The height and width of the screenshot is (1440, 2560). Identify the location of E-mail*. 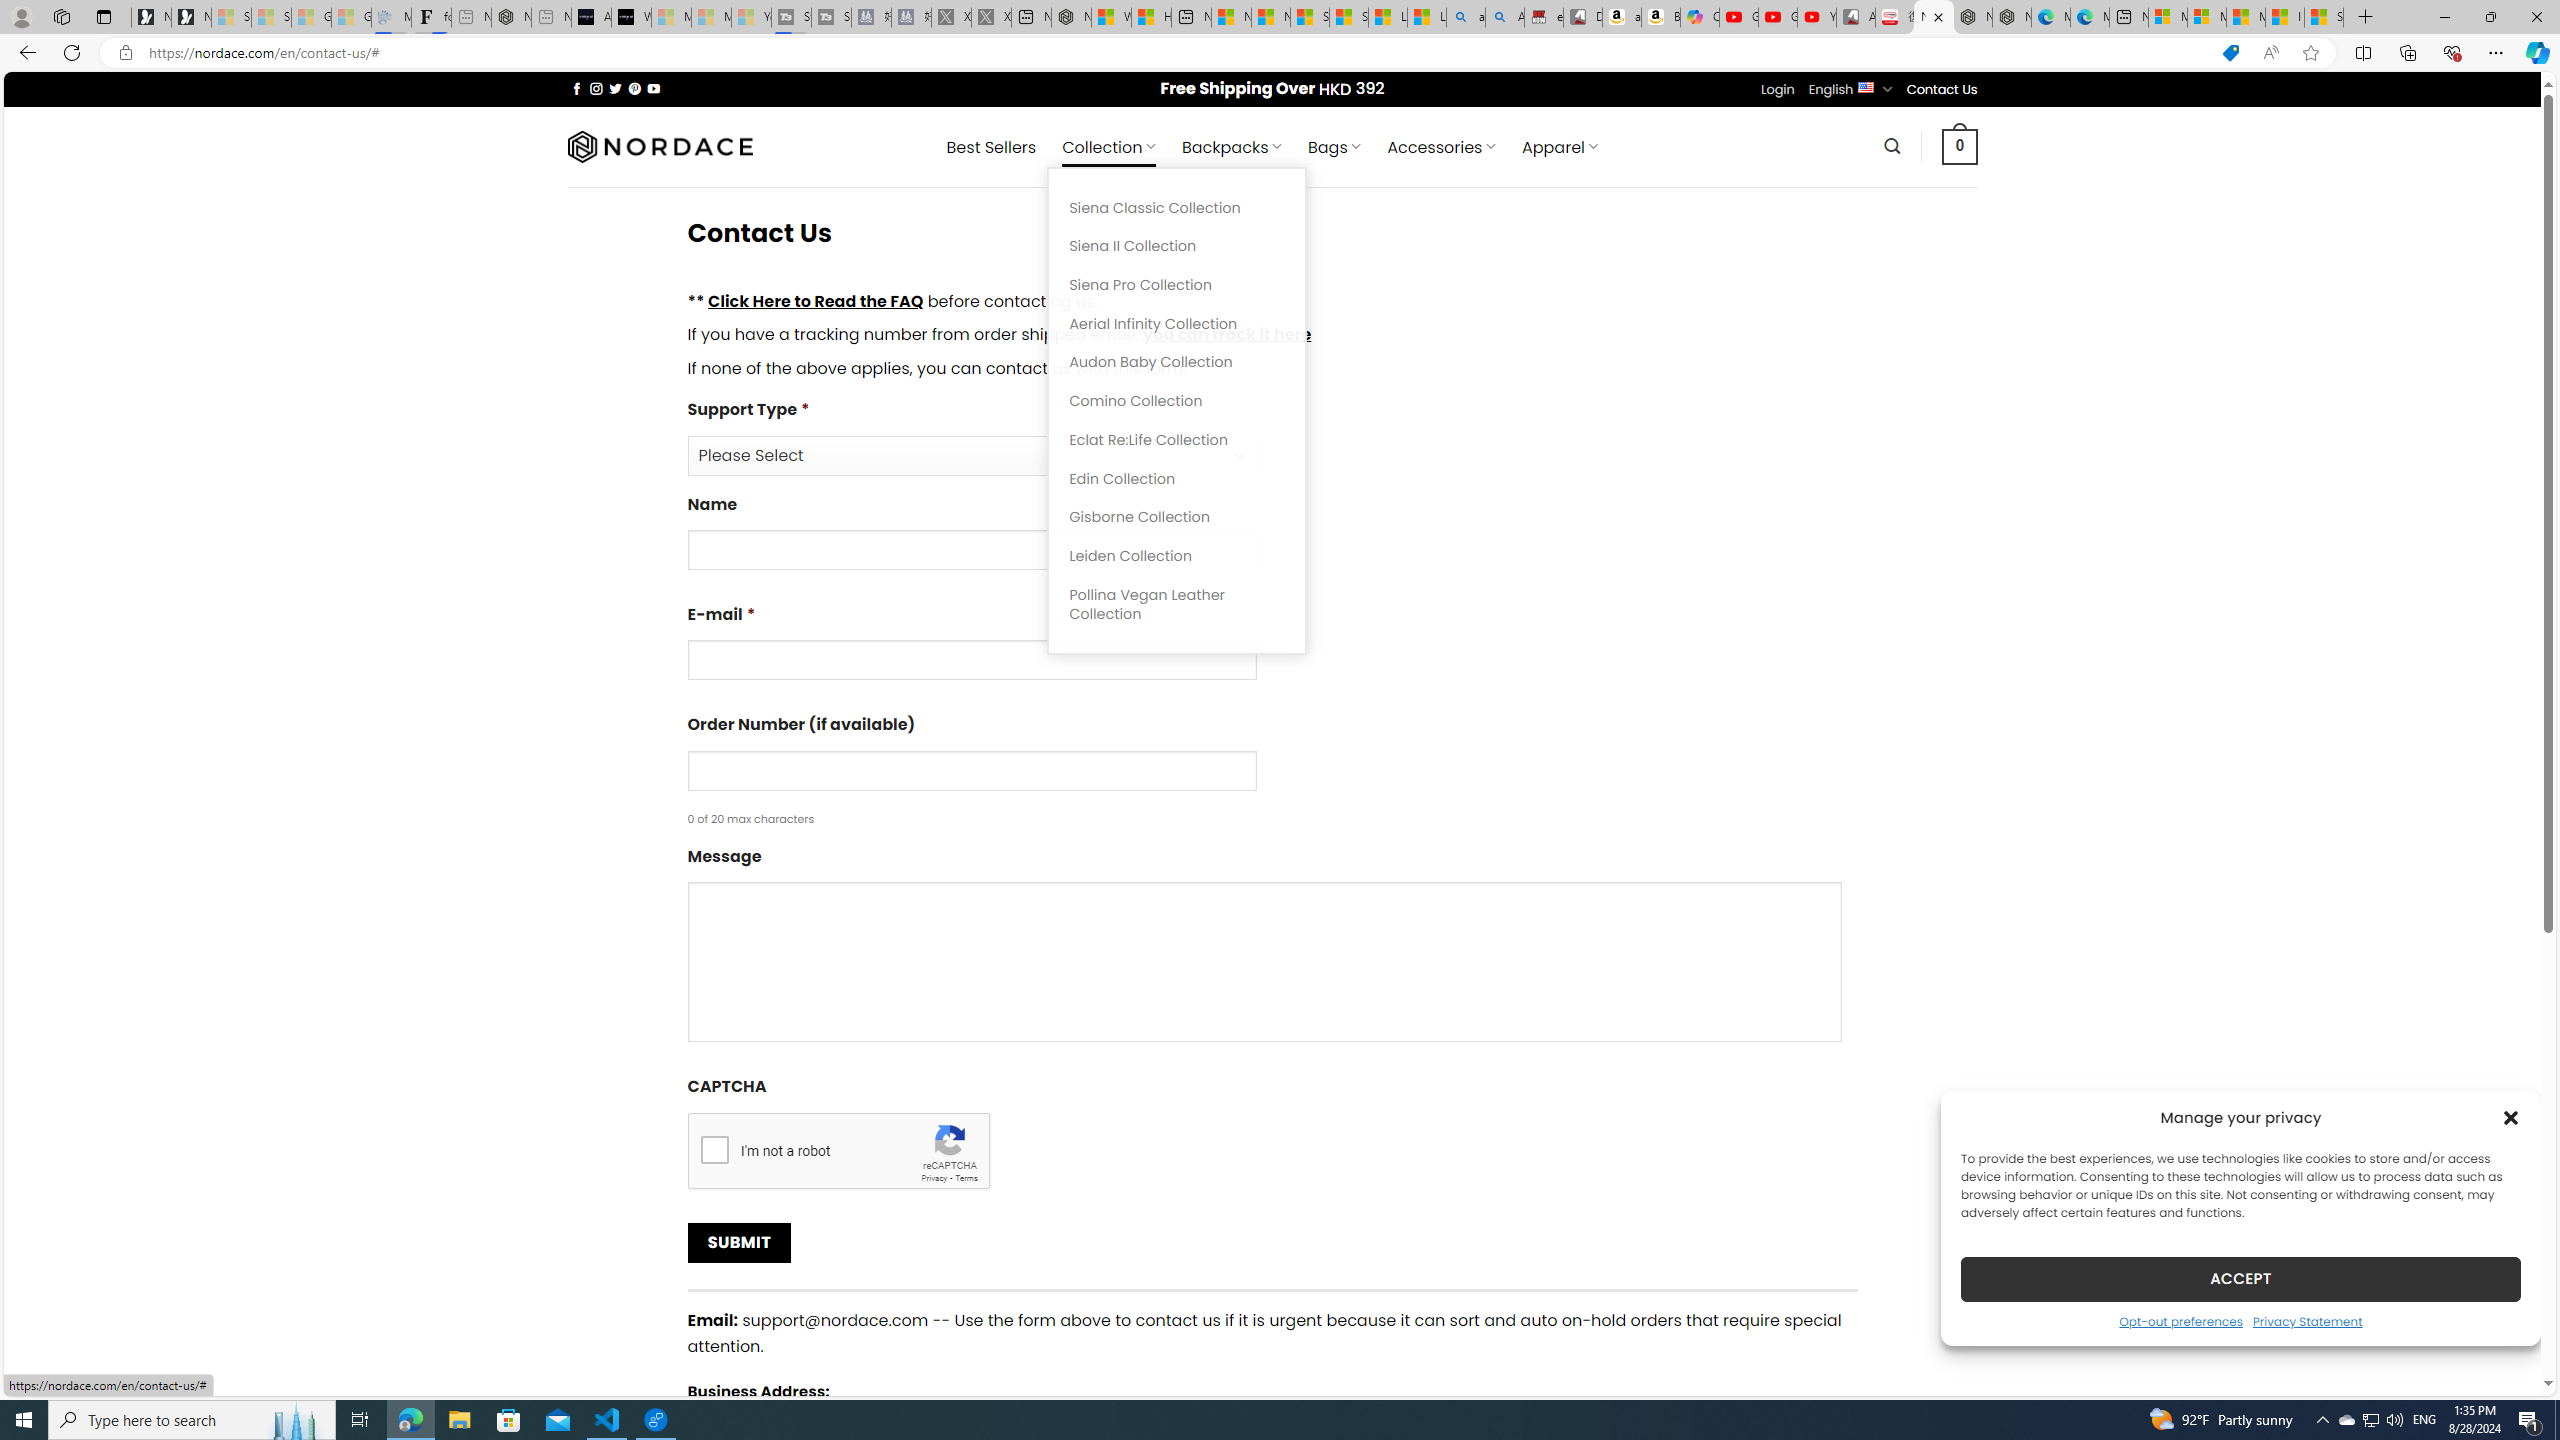
(971, 660).